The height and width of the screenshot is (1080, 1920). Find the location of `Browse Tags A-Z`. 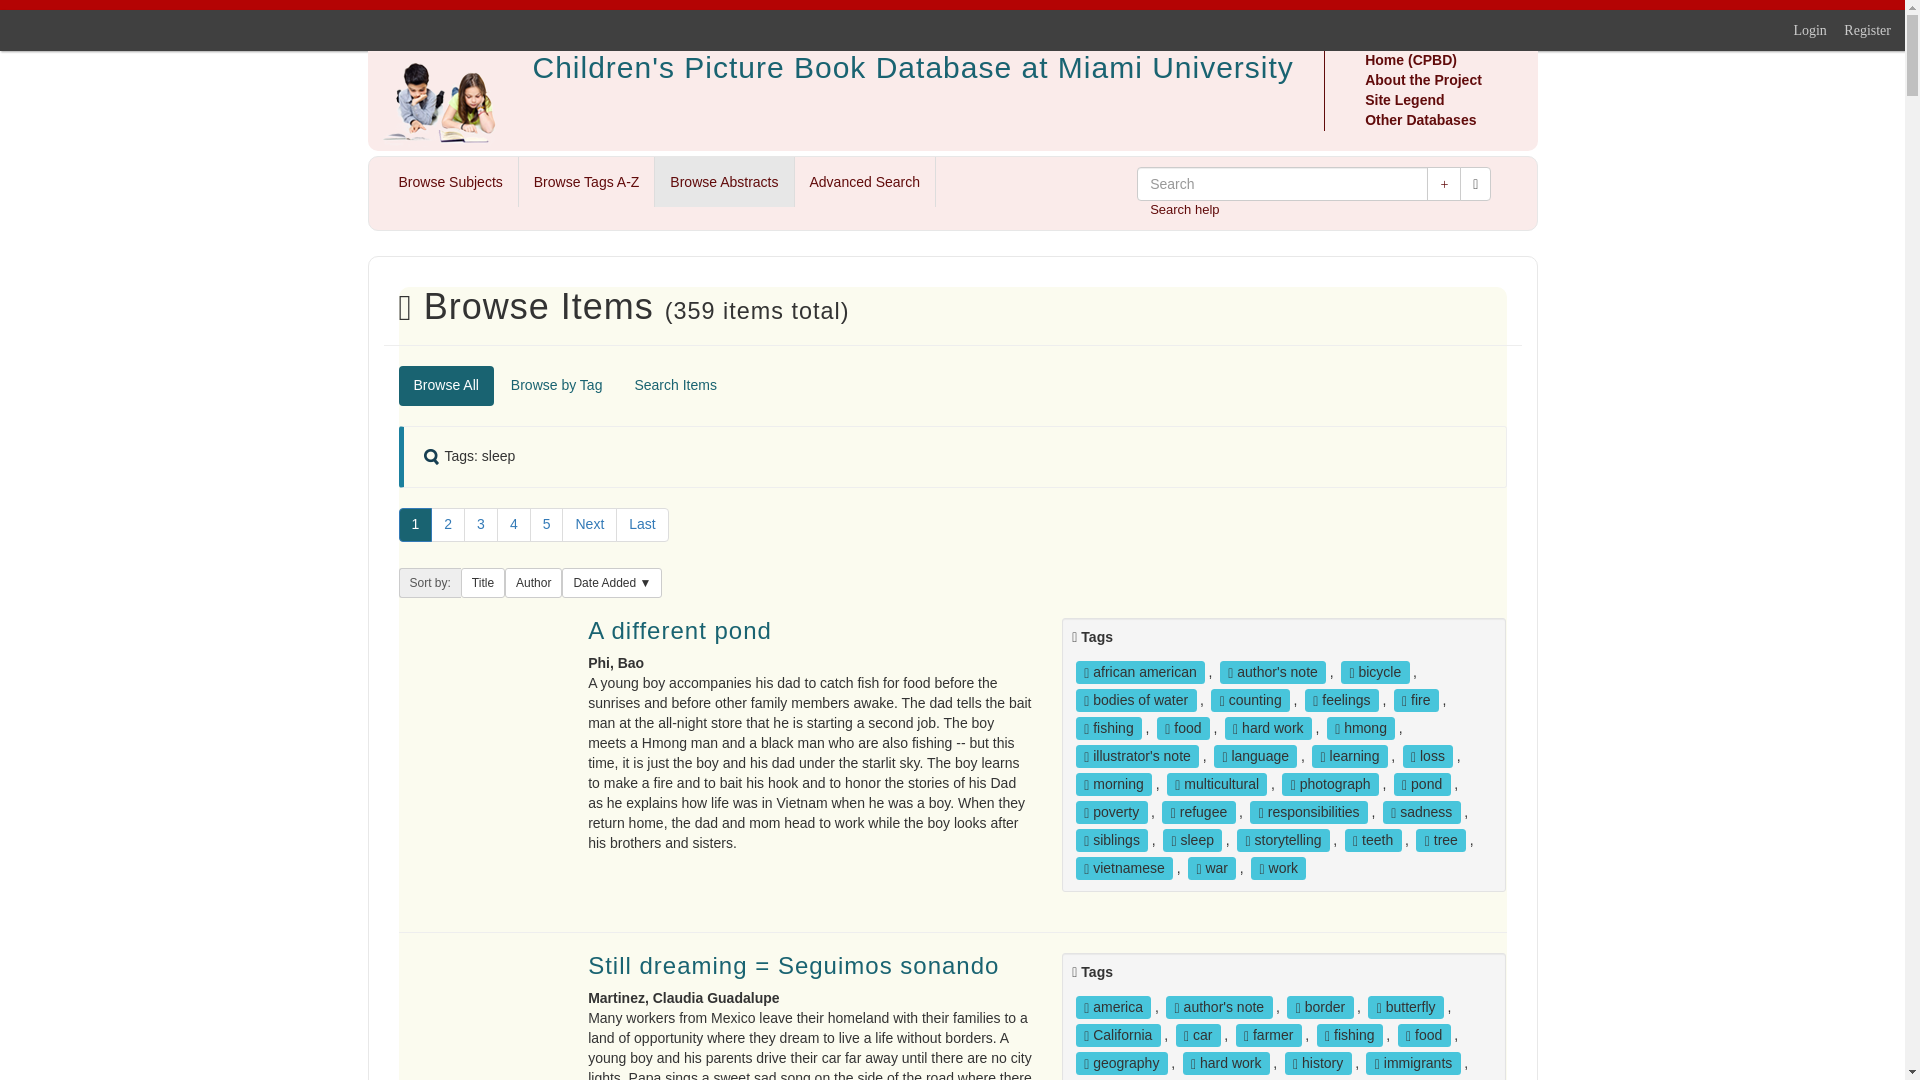

Browse Tags A-Z is located at coordinates (586, 182).